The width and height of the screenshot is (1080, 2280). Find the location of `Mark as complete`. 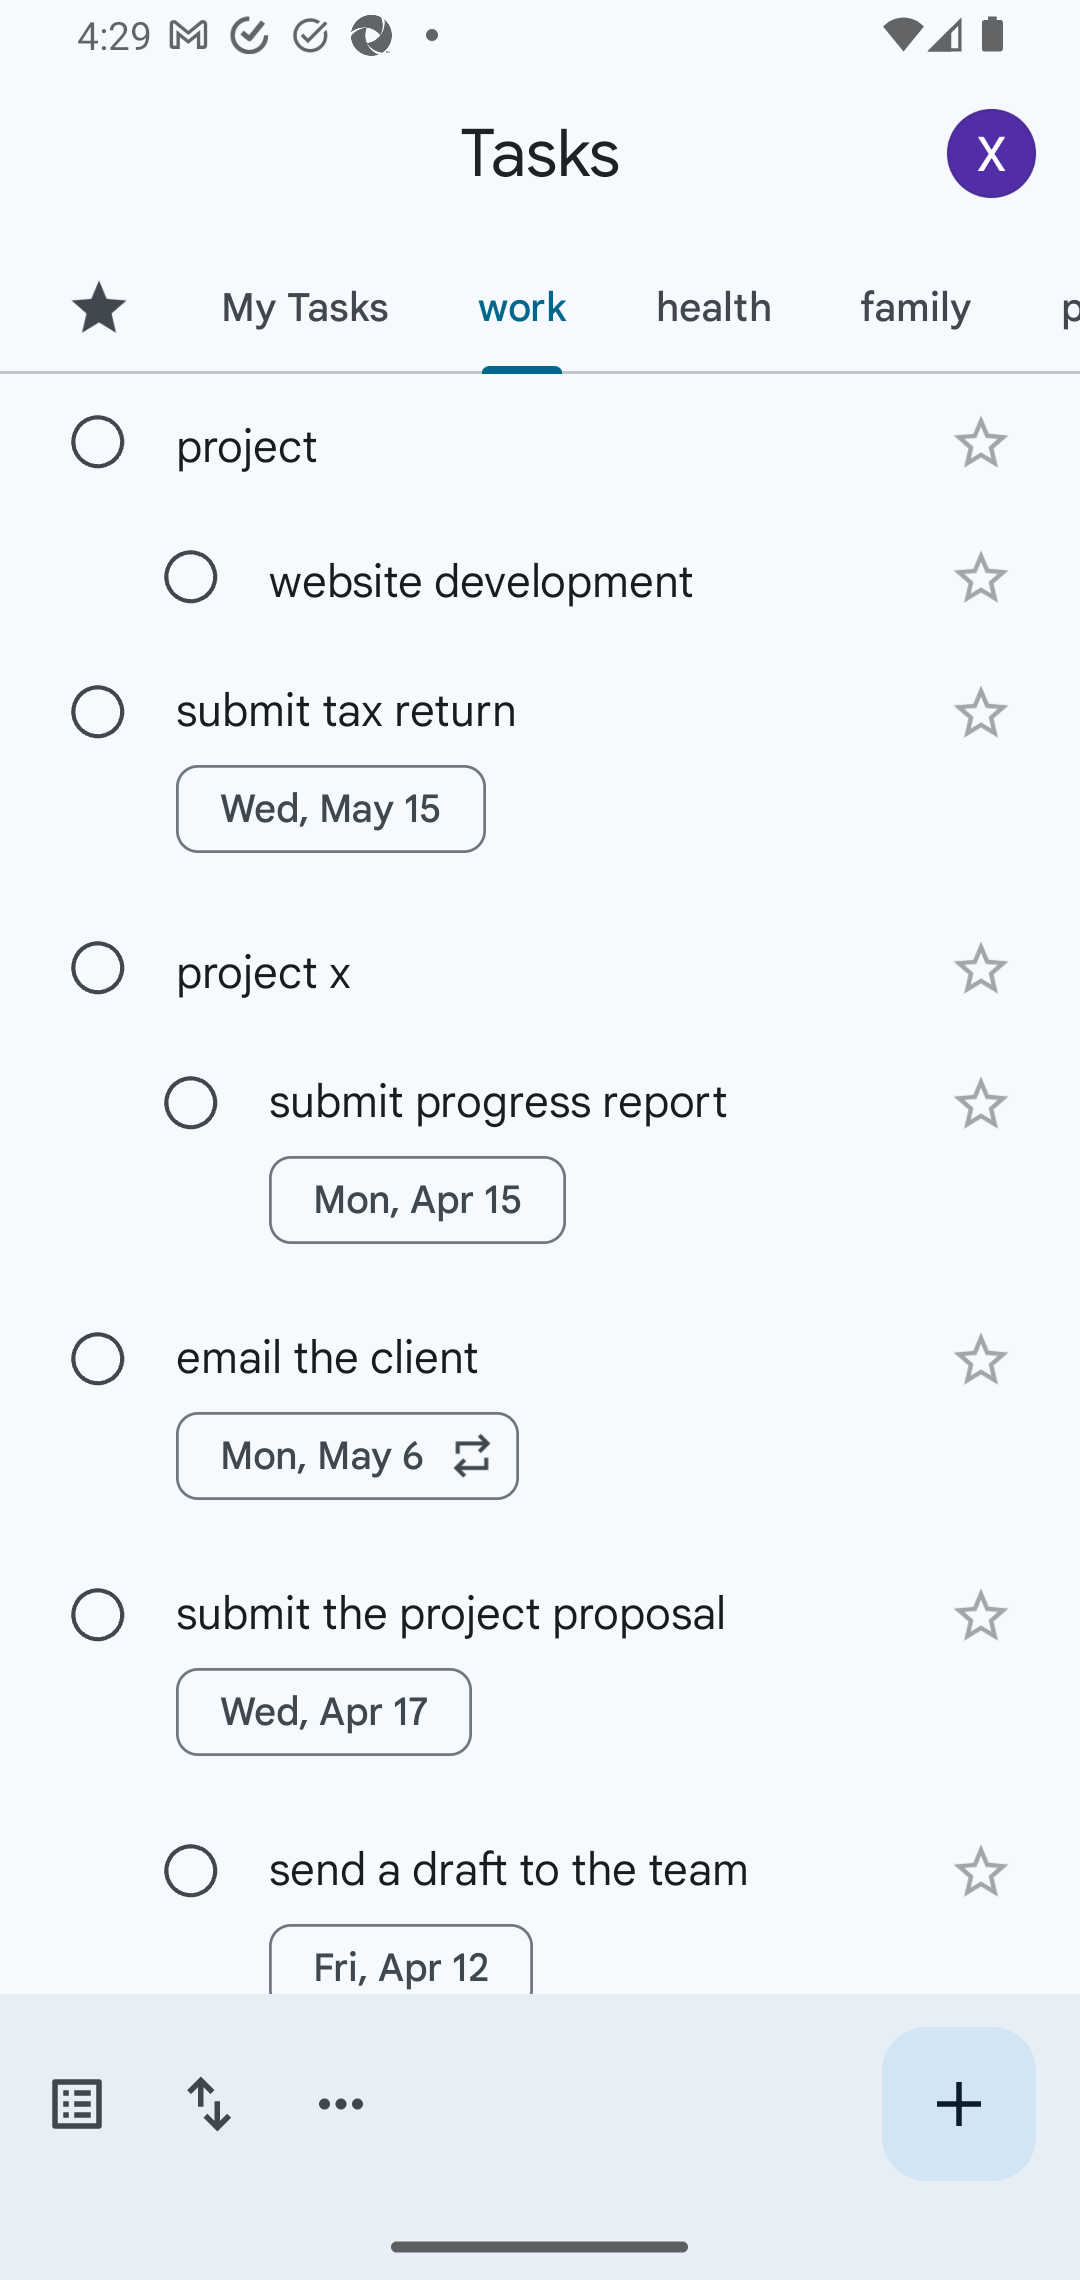

Mark as complete is located at coordinates (191, 578).